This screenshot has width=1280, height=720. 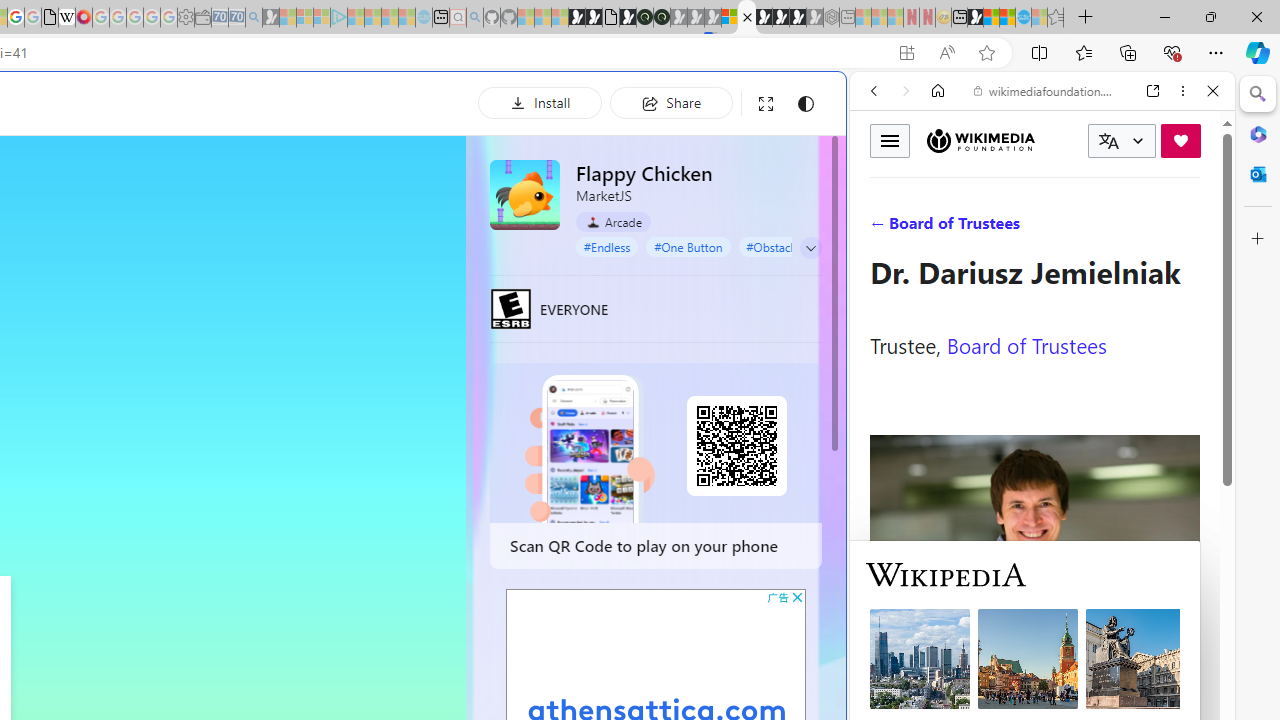 What do you see at coordinates (882, 228) in the screenshot?
I see `Search Filter, WEB` at bounding box center [882, 228].